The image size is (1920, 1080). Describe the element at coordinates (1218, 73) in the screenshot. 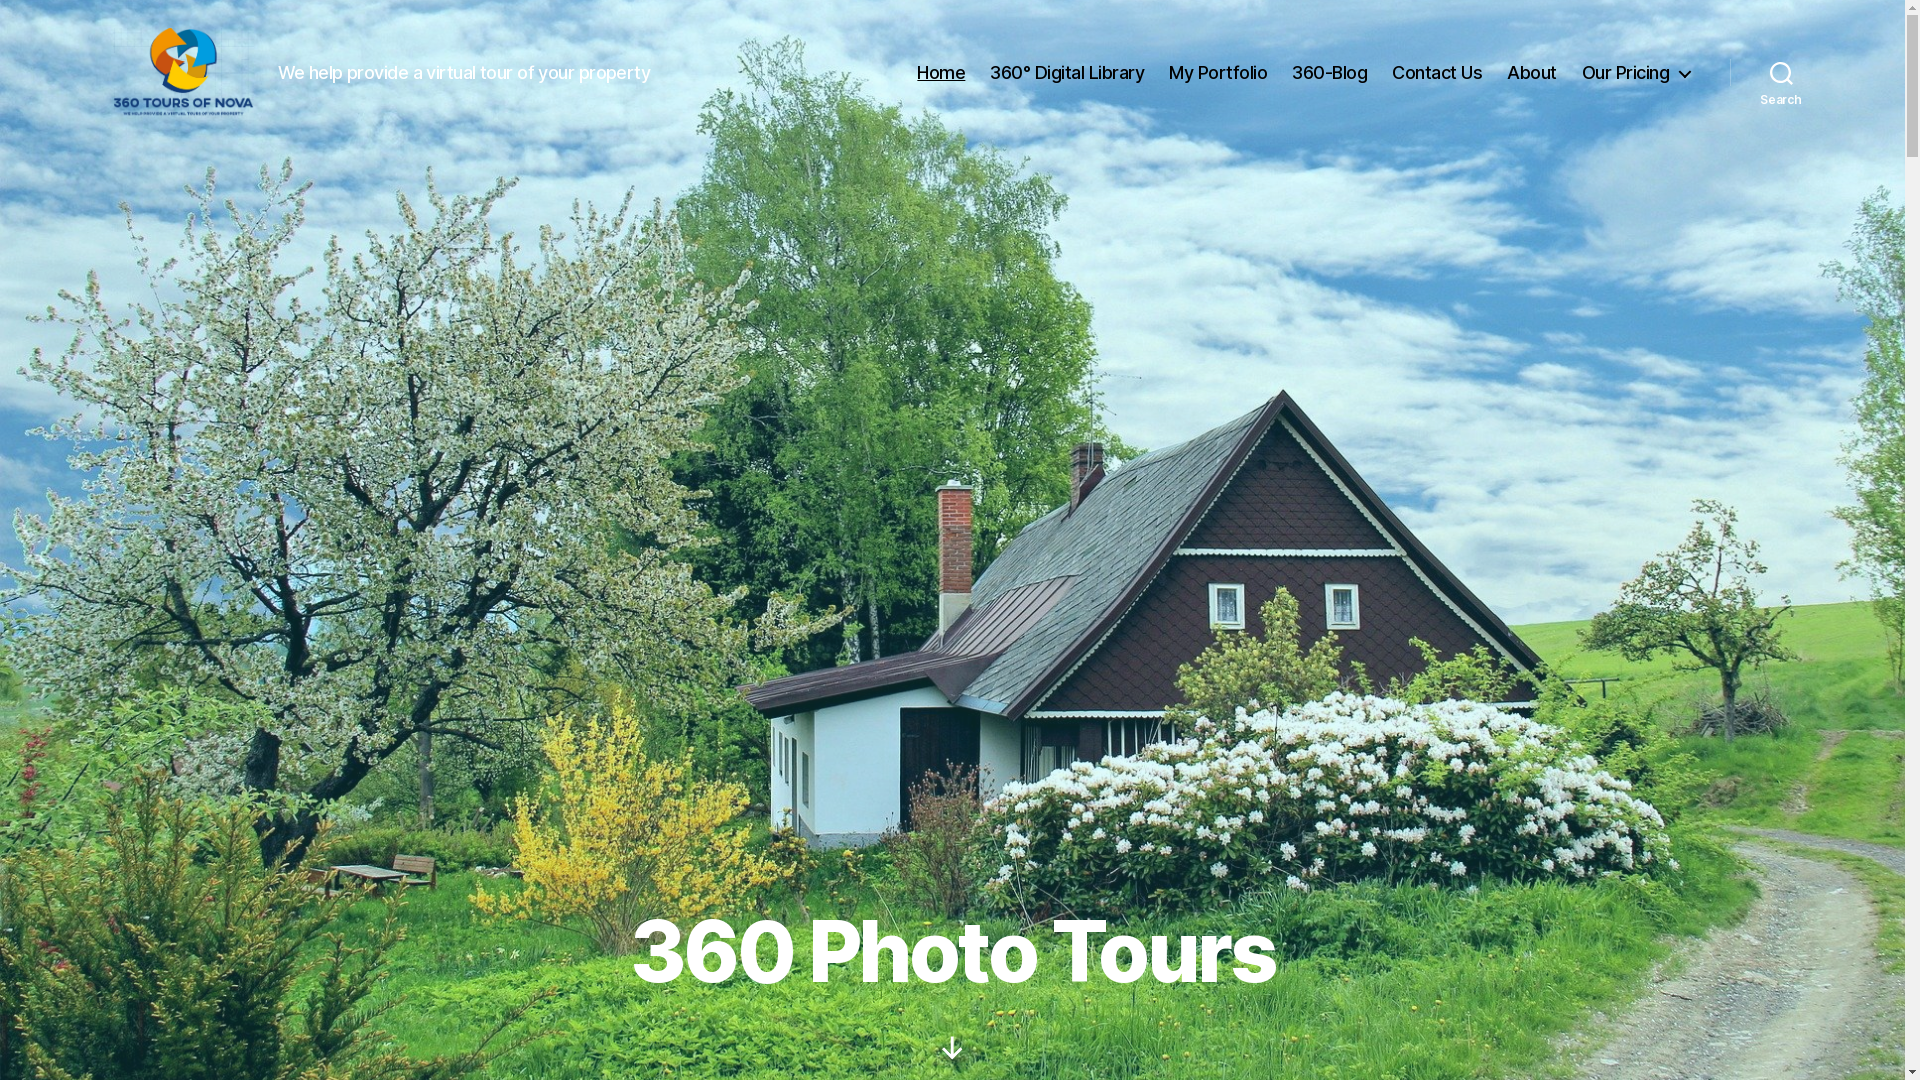

I see `My Portfolio` at that location.